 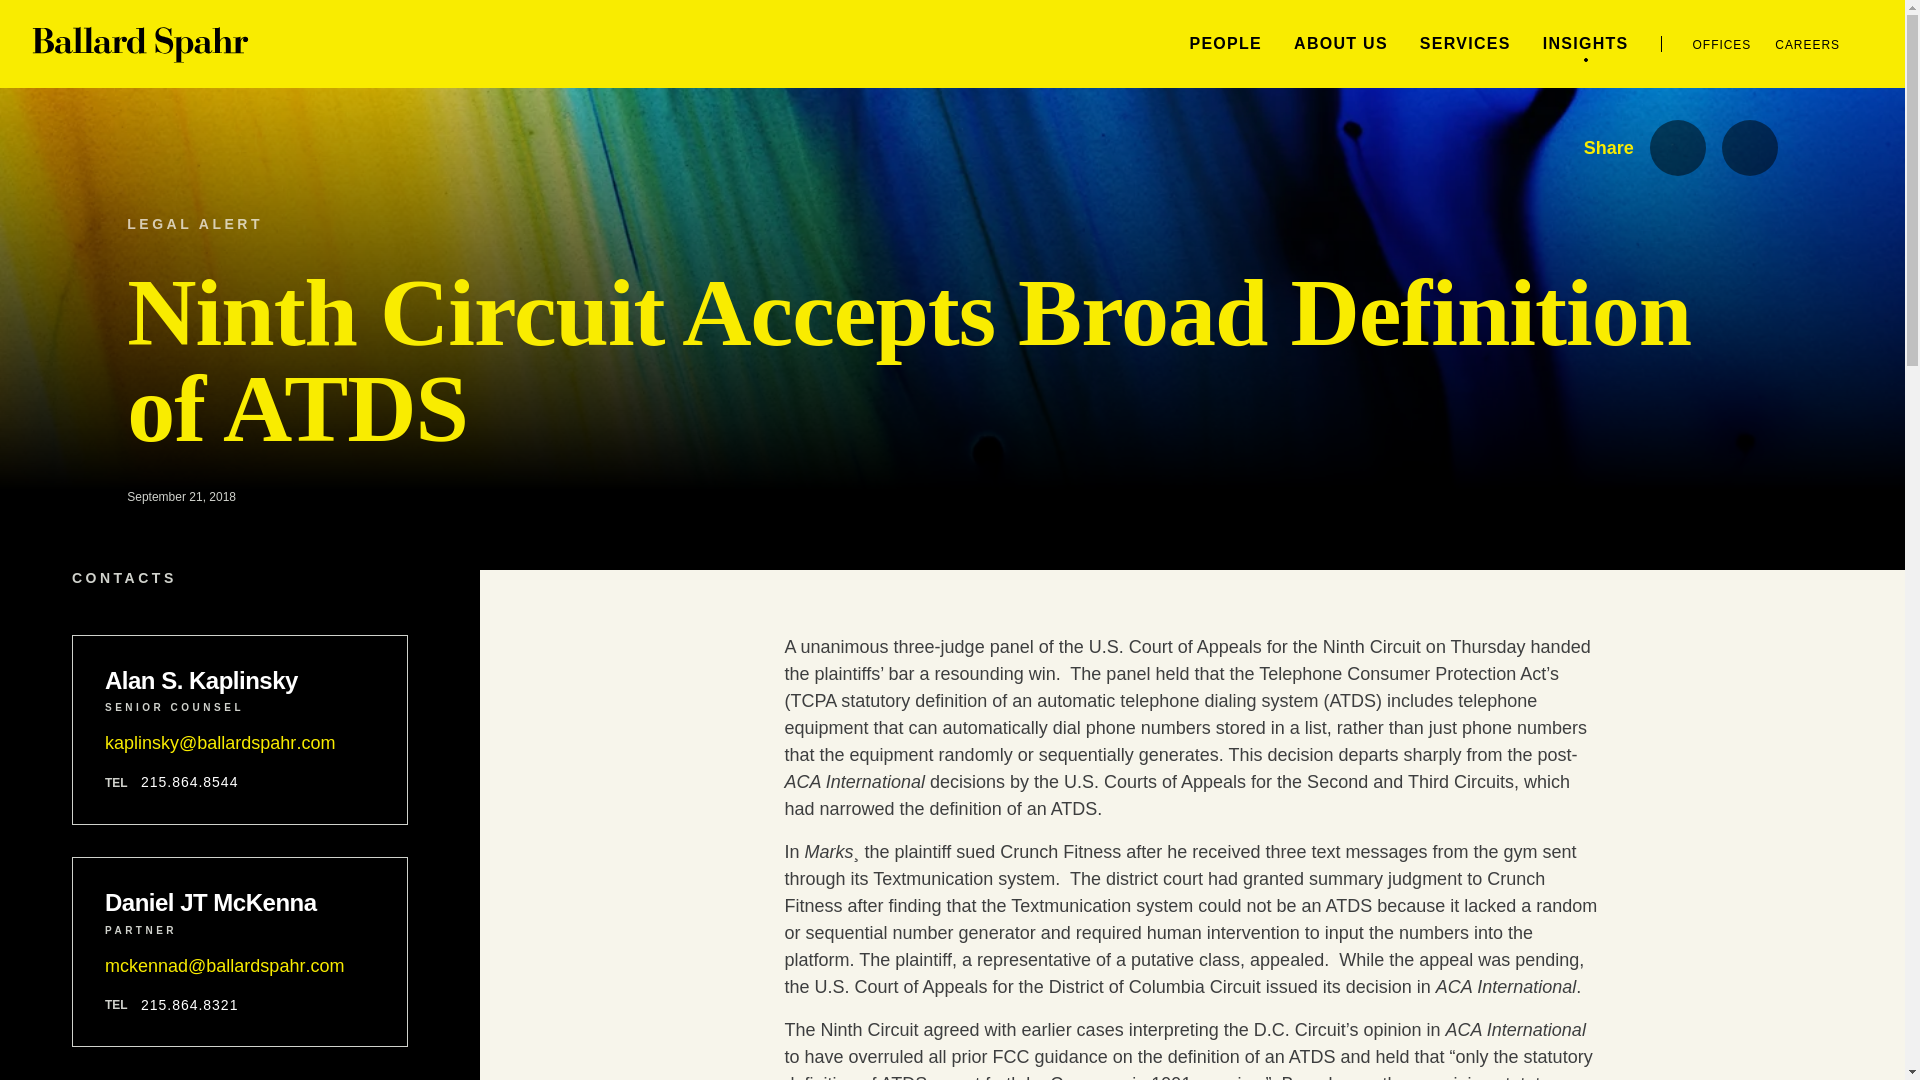 I want to click on OFFICES, so click(x=1722, y=44).